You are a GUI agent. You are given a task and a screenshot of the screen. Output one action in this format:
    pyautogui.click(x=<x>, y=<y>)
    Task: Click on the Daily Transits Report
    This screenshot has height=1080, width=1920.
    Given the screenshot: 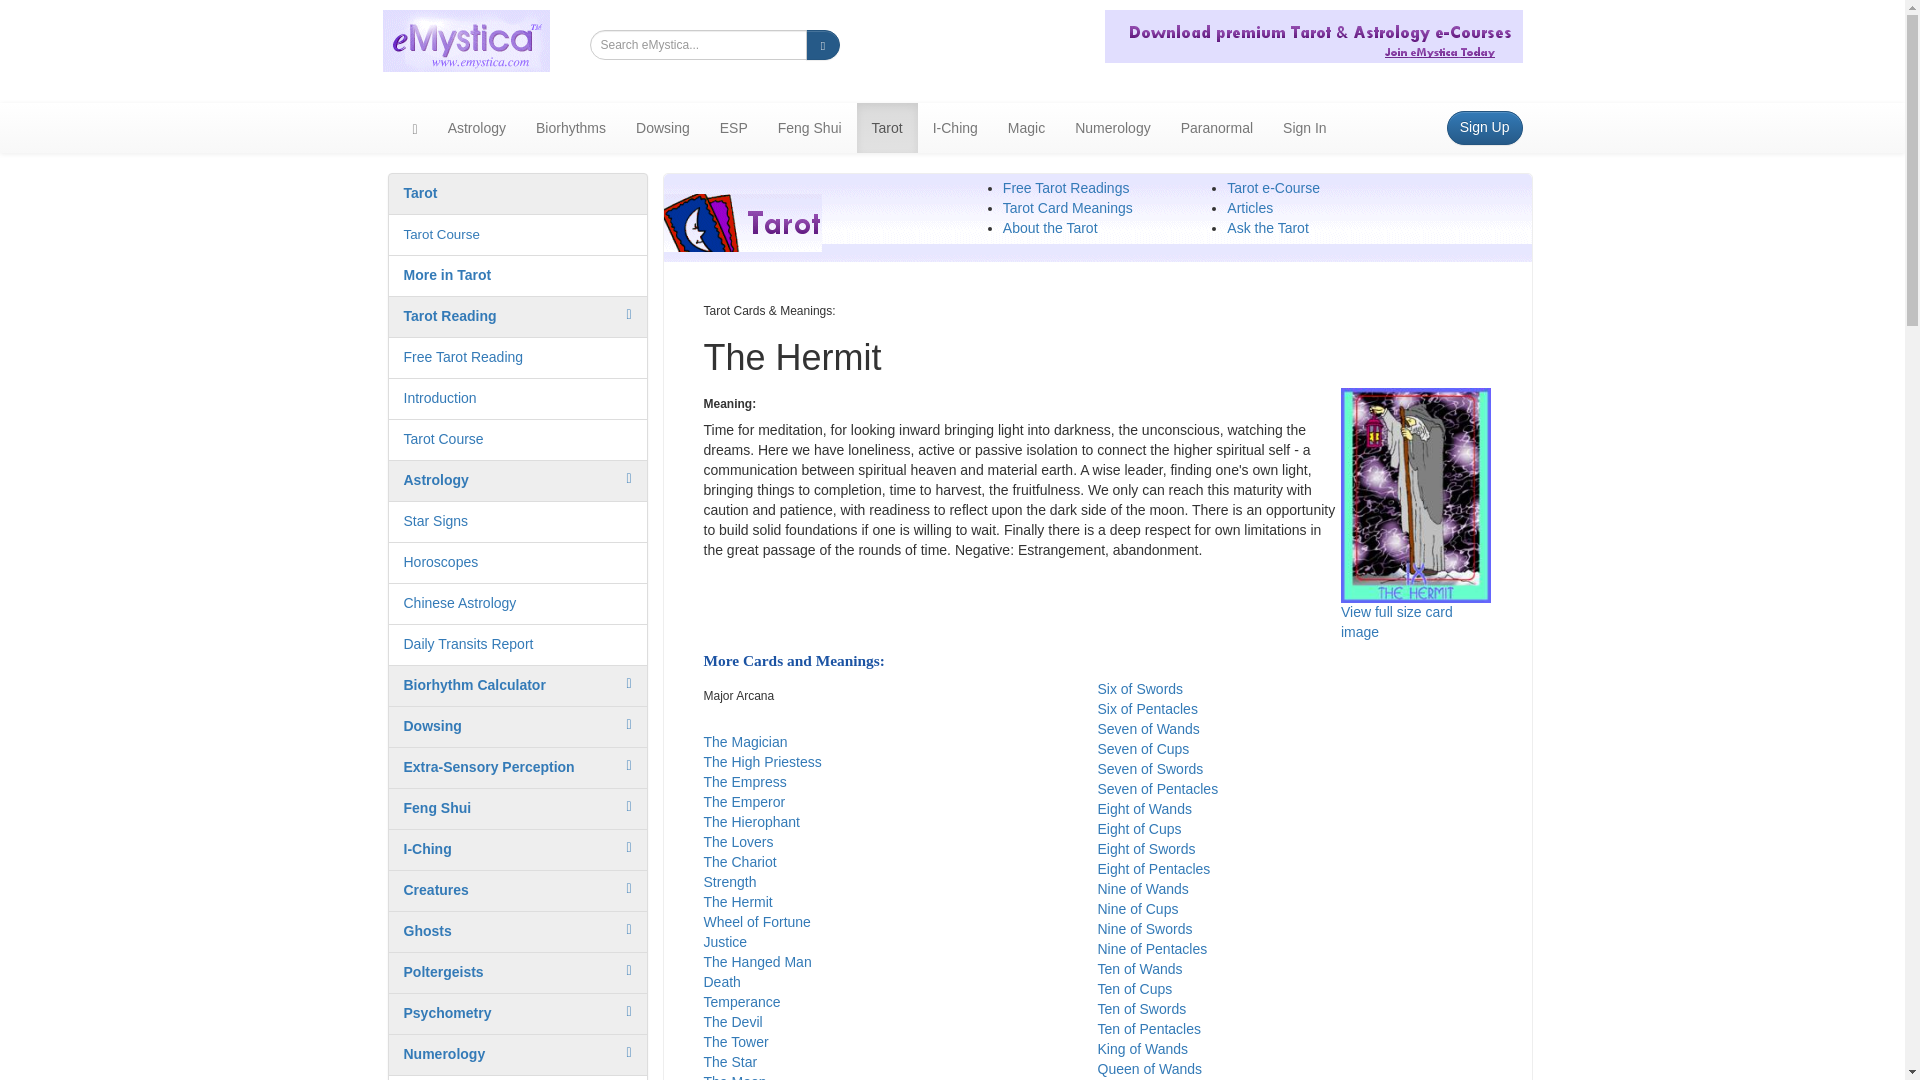 What is the action you would take?
    pyautogui.click(x=468, y=644)
    